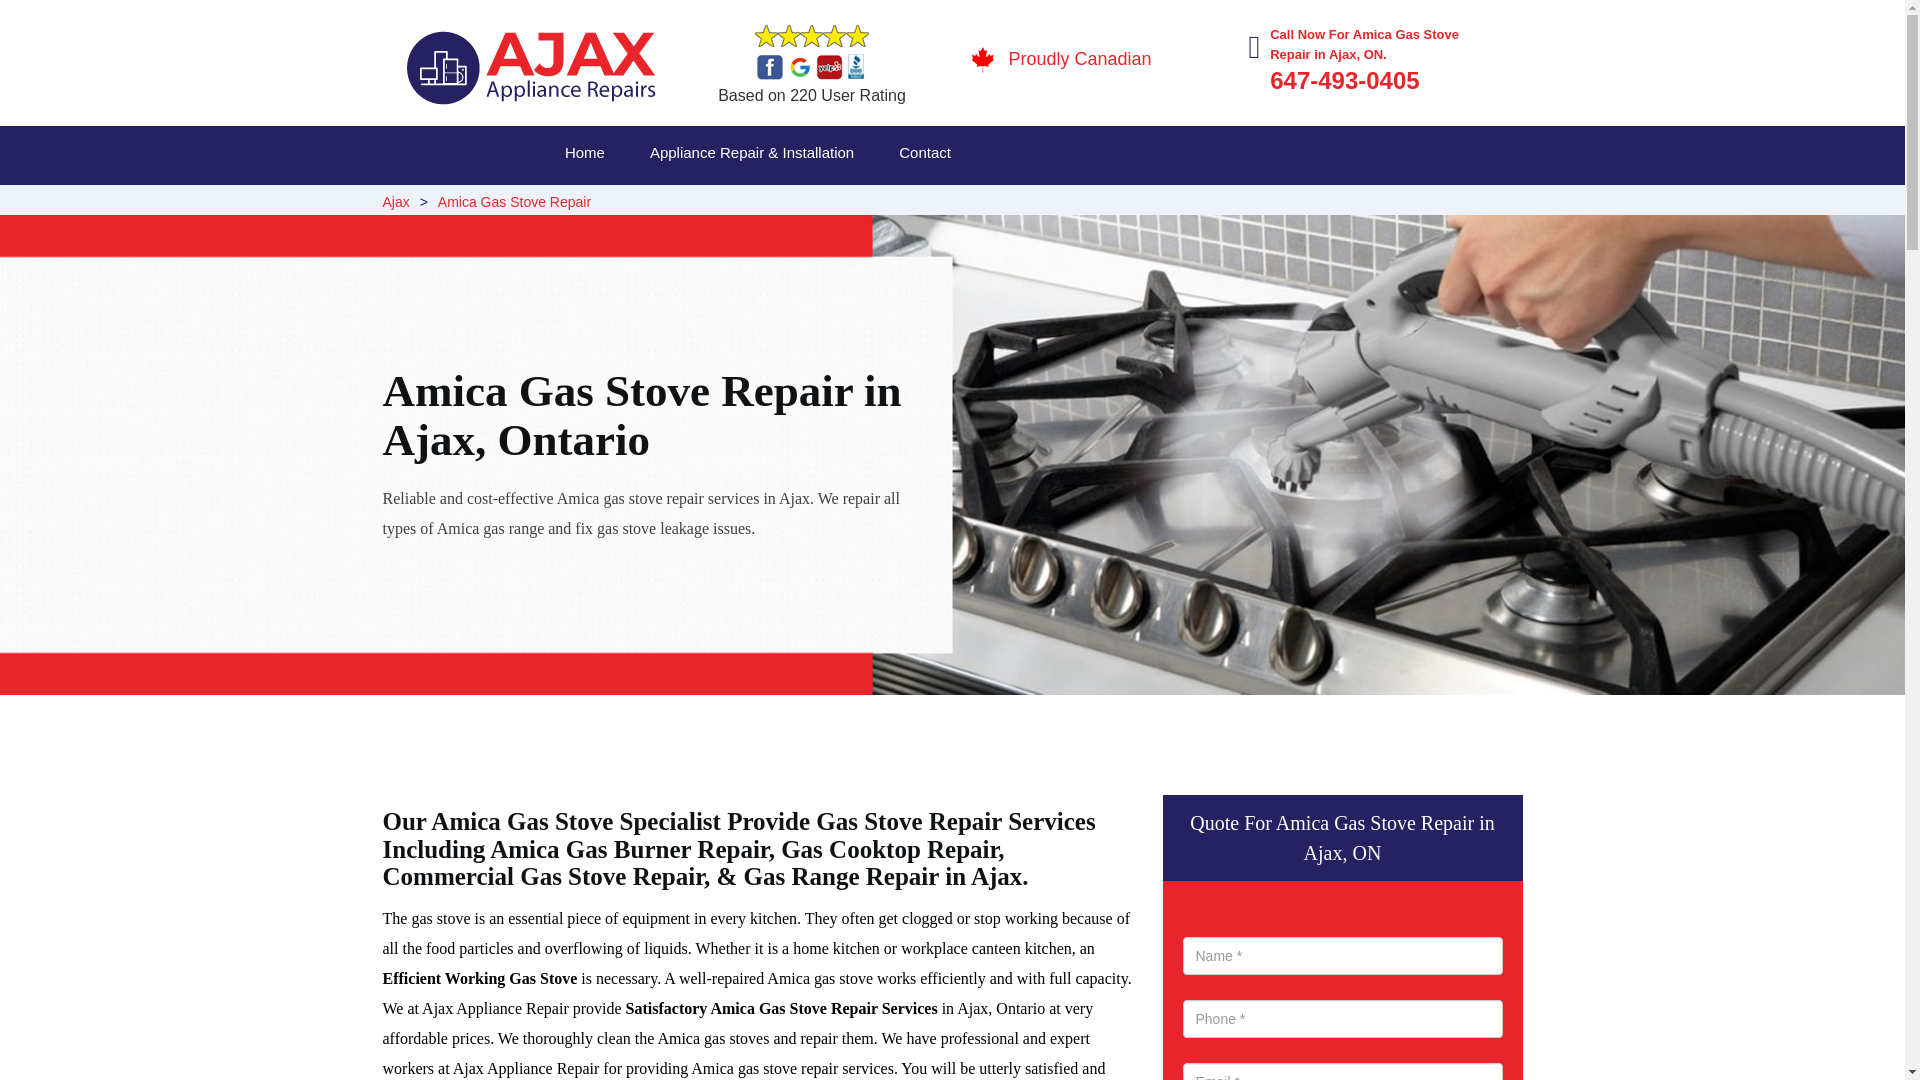  I want to click on Gas Stove Installation, so click(974, 204).